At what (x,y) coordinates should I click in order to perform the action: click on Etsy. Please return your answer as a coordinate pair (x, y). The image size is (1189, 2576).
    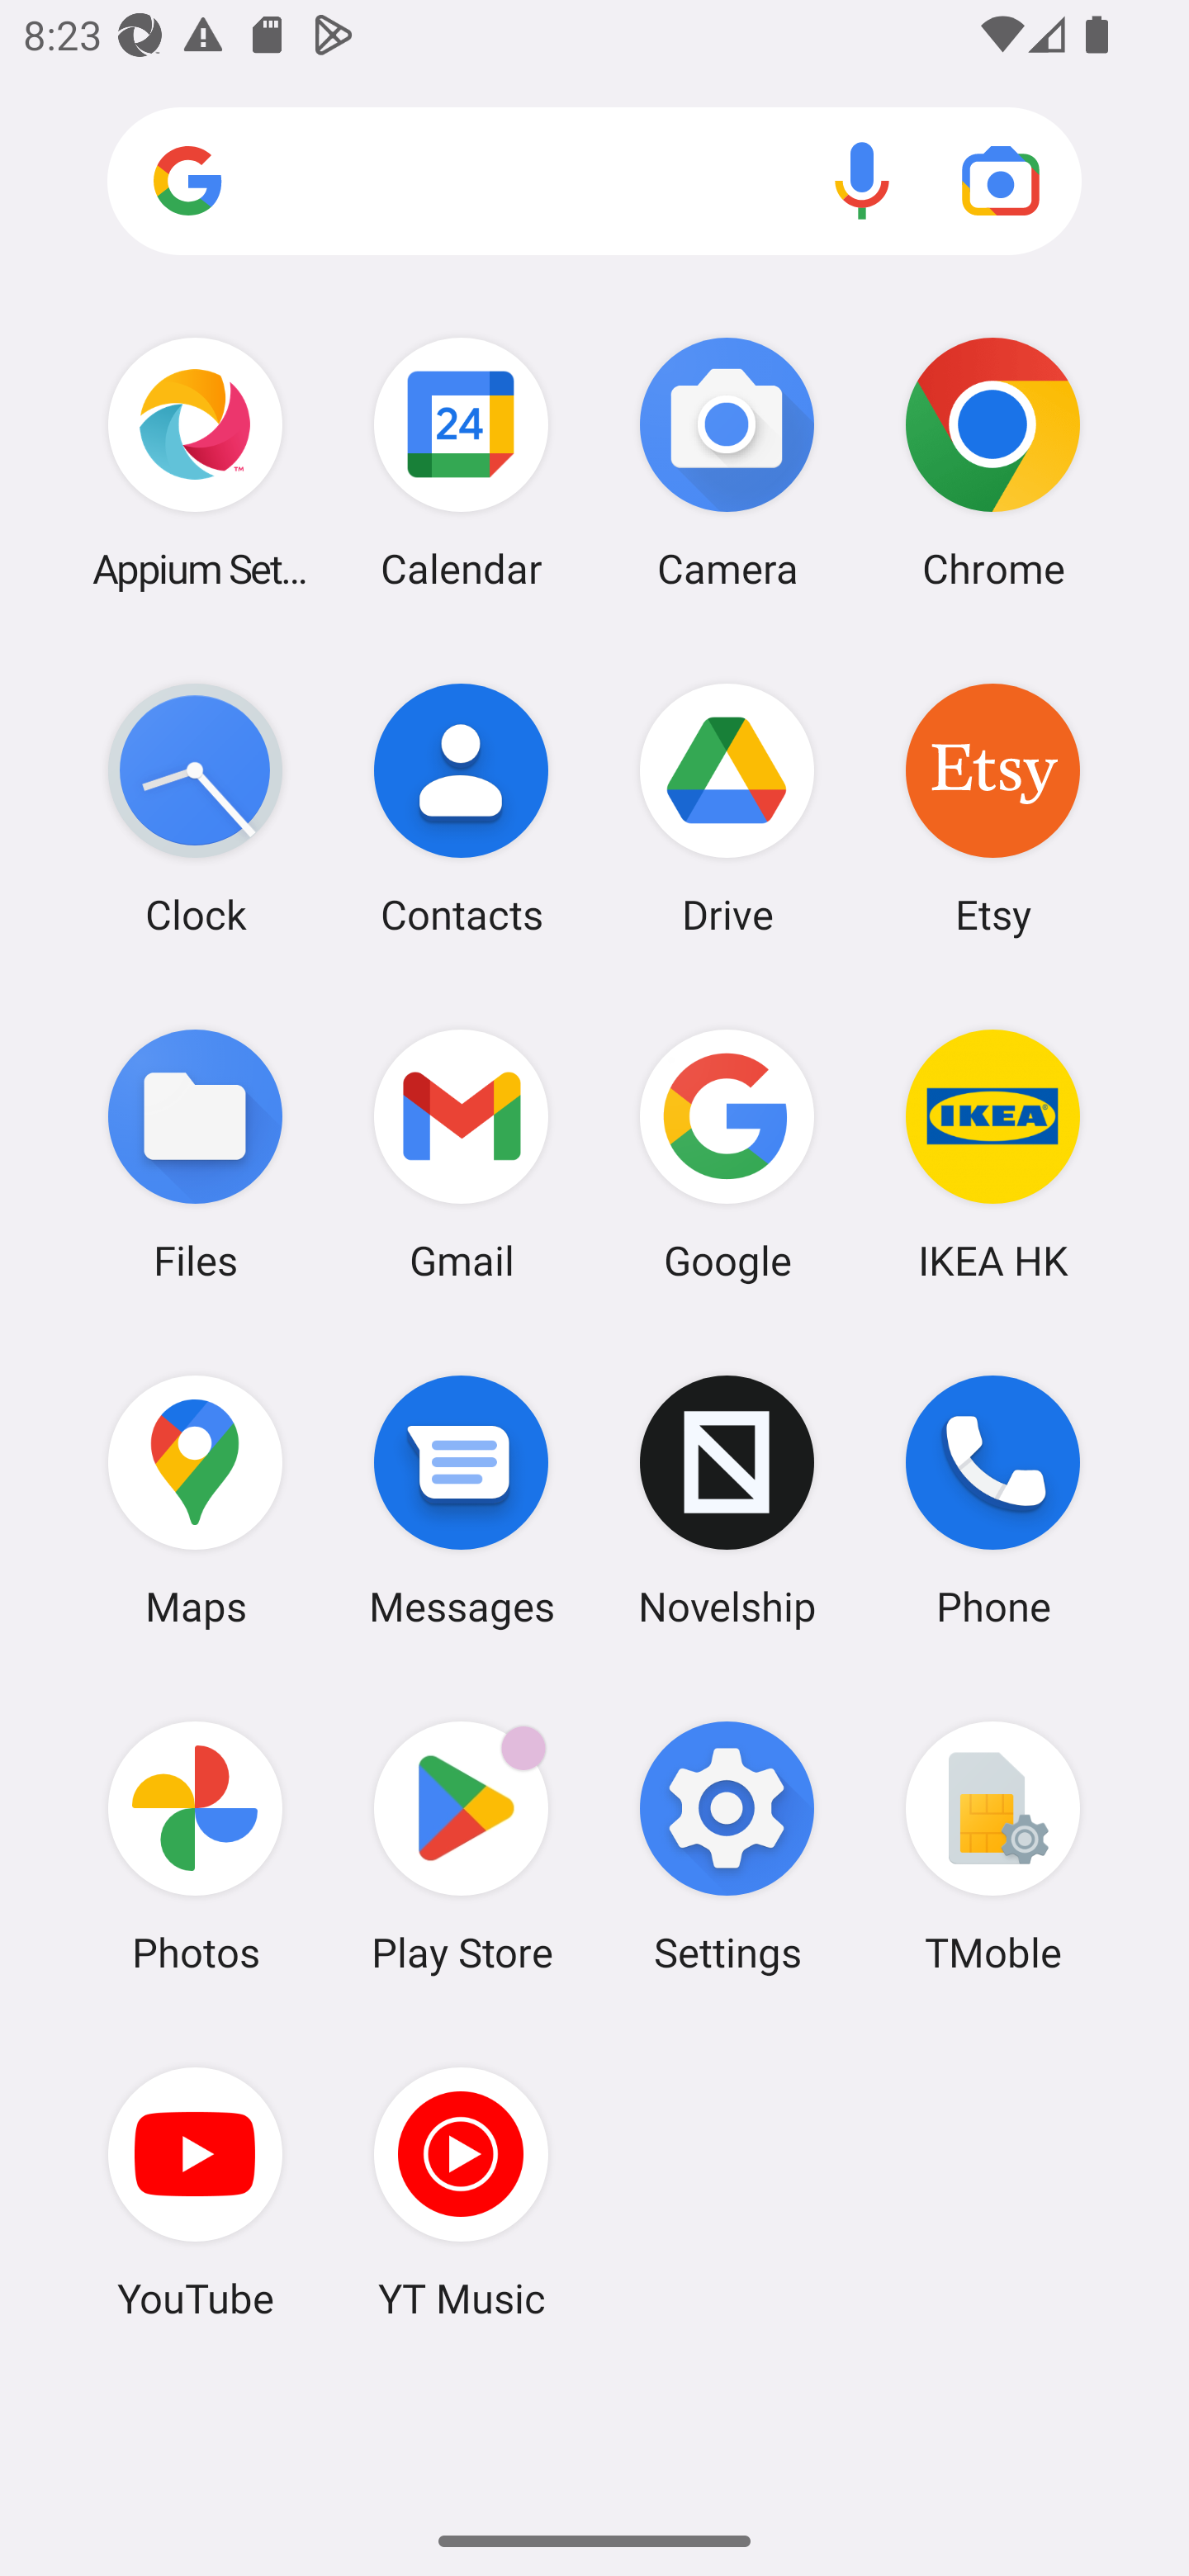
    Looking at the image, I should click on (992, 808).